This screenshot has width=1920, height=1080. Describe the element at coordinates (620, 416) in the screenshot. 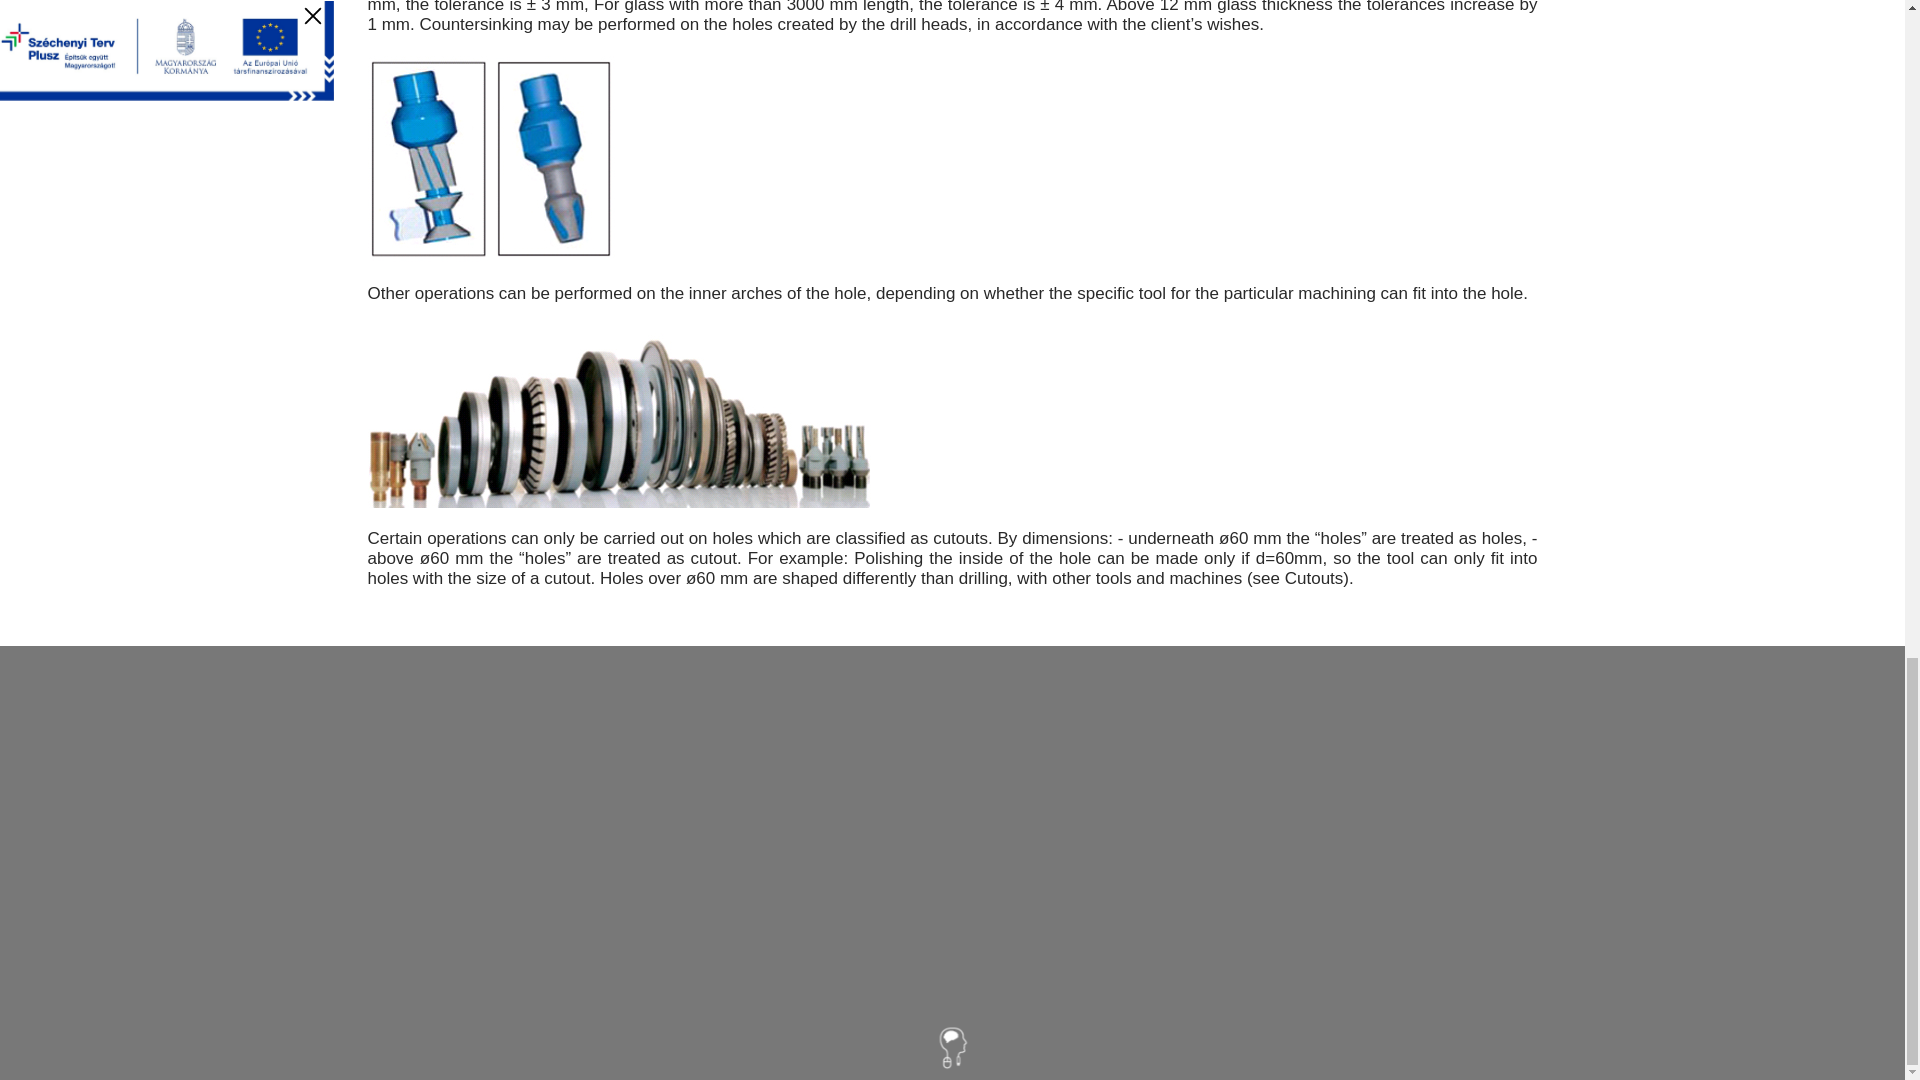

I see `Glass Drilling CE Glass Industries` at that location.